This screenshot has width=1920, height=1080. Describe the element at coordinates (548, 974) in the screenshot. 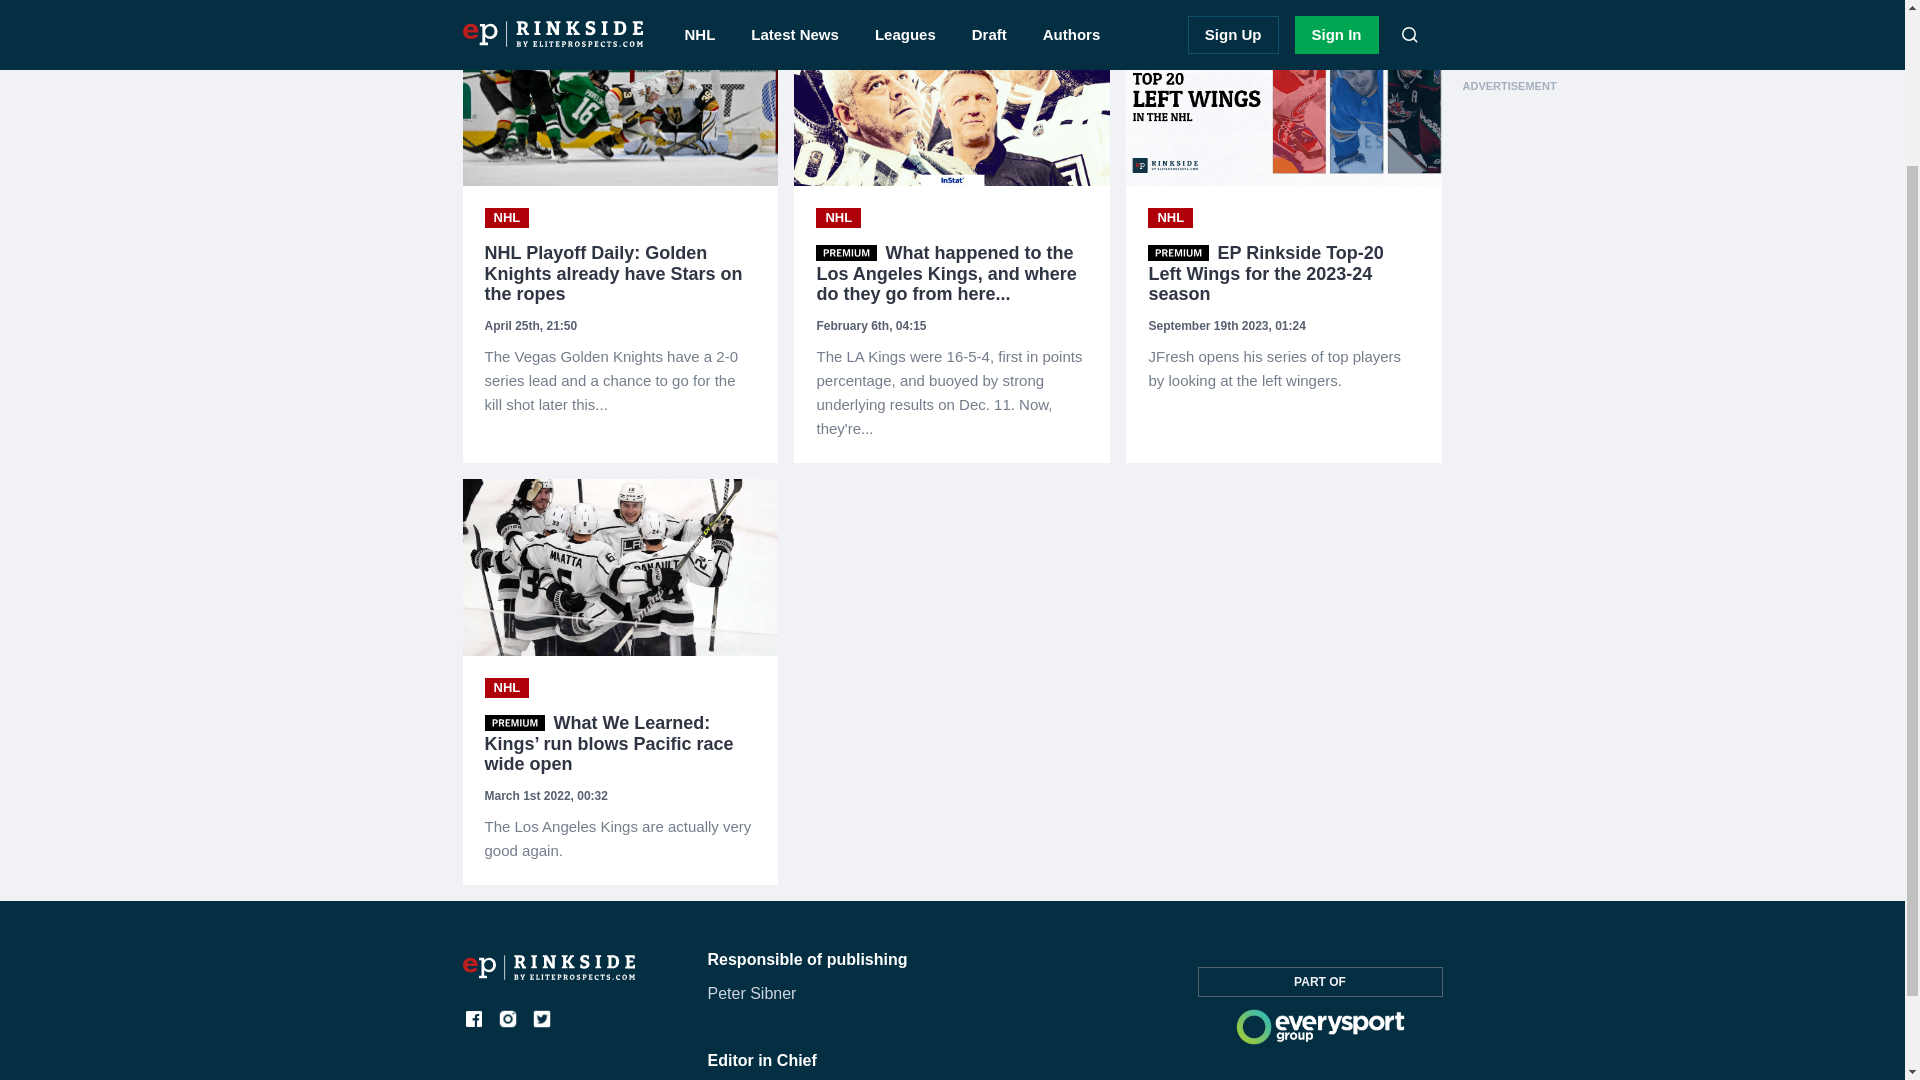

I see `eprinkside.com` at that location.